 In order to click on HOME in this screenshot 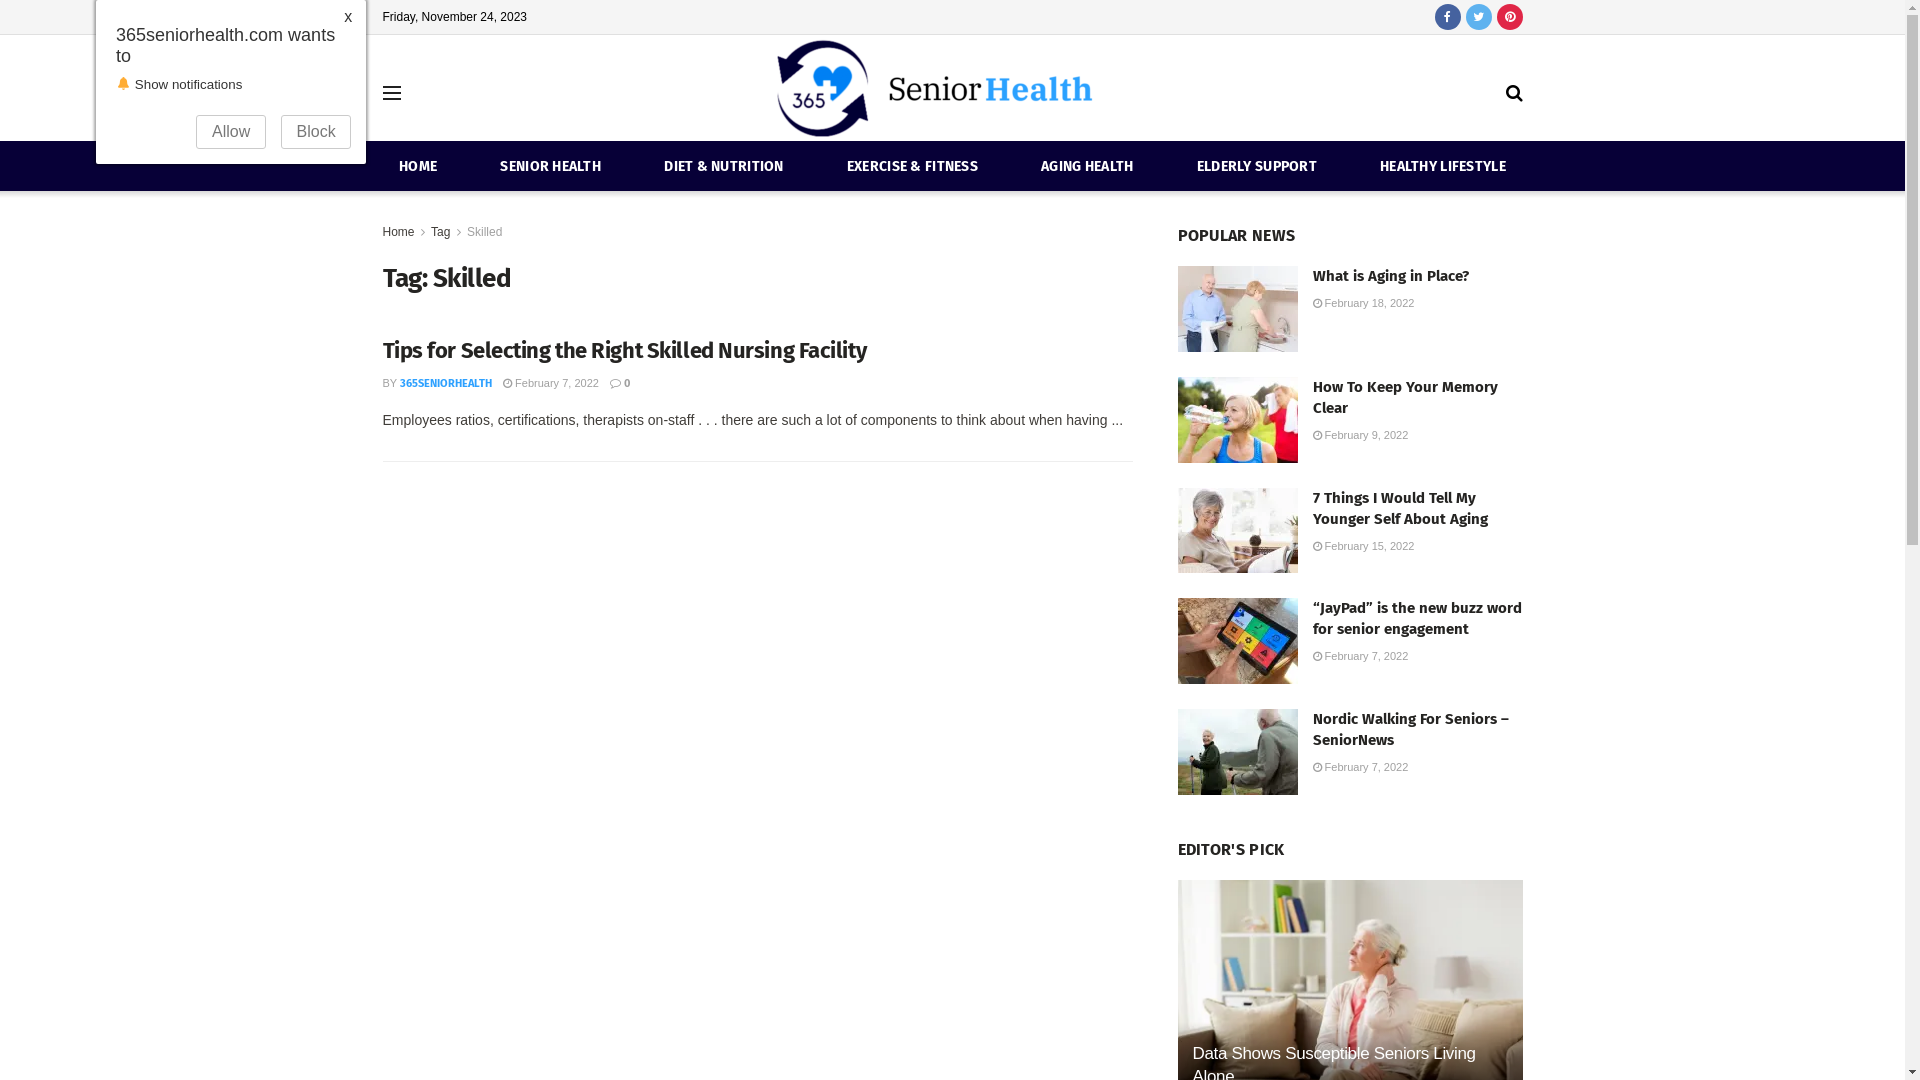, I will do `click(418, 166)`.